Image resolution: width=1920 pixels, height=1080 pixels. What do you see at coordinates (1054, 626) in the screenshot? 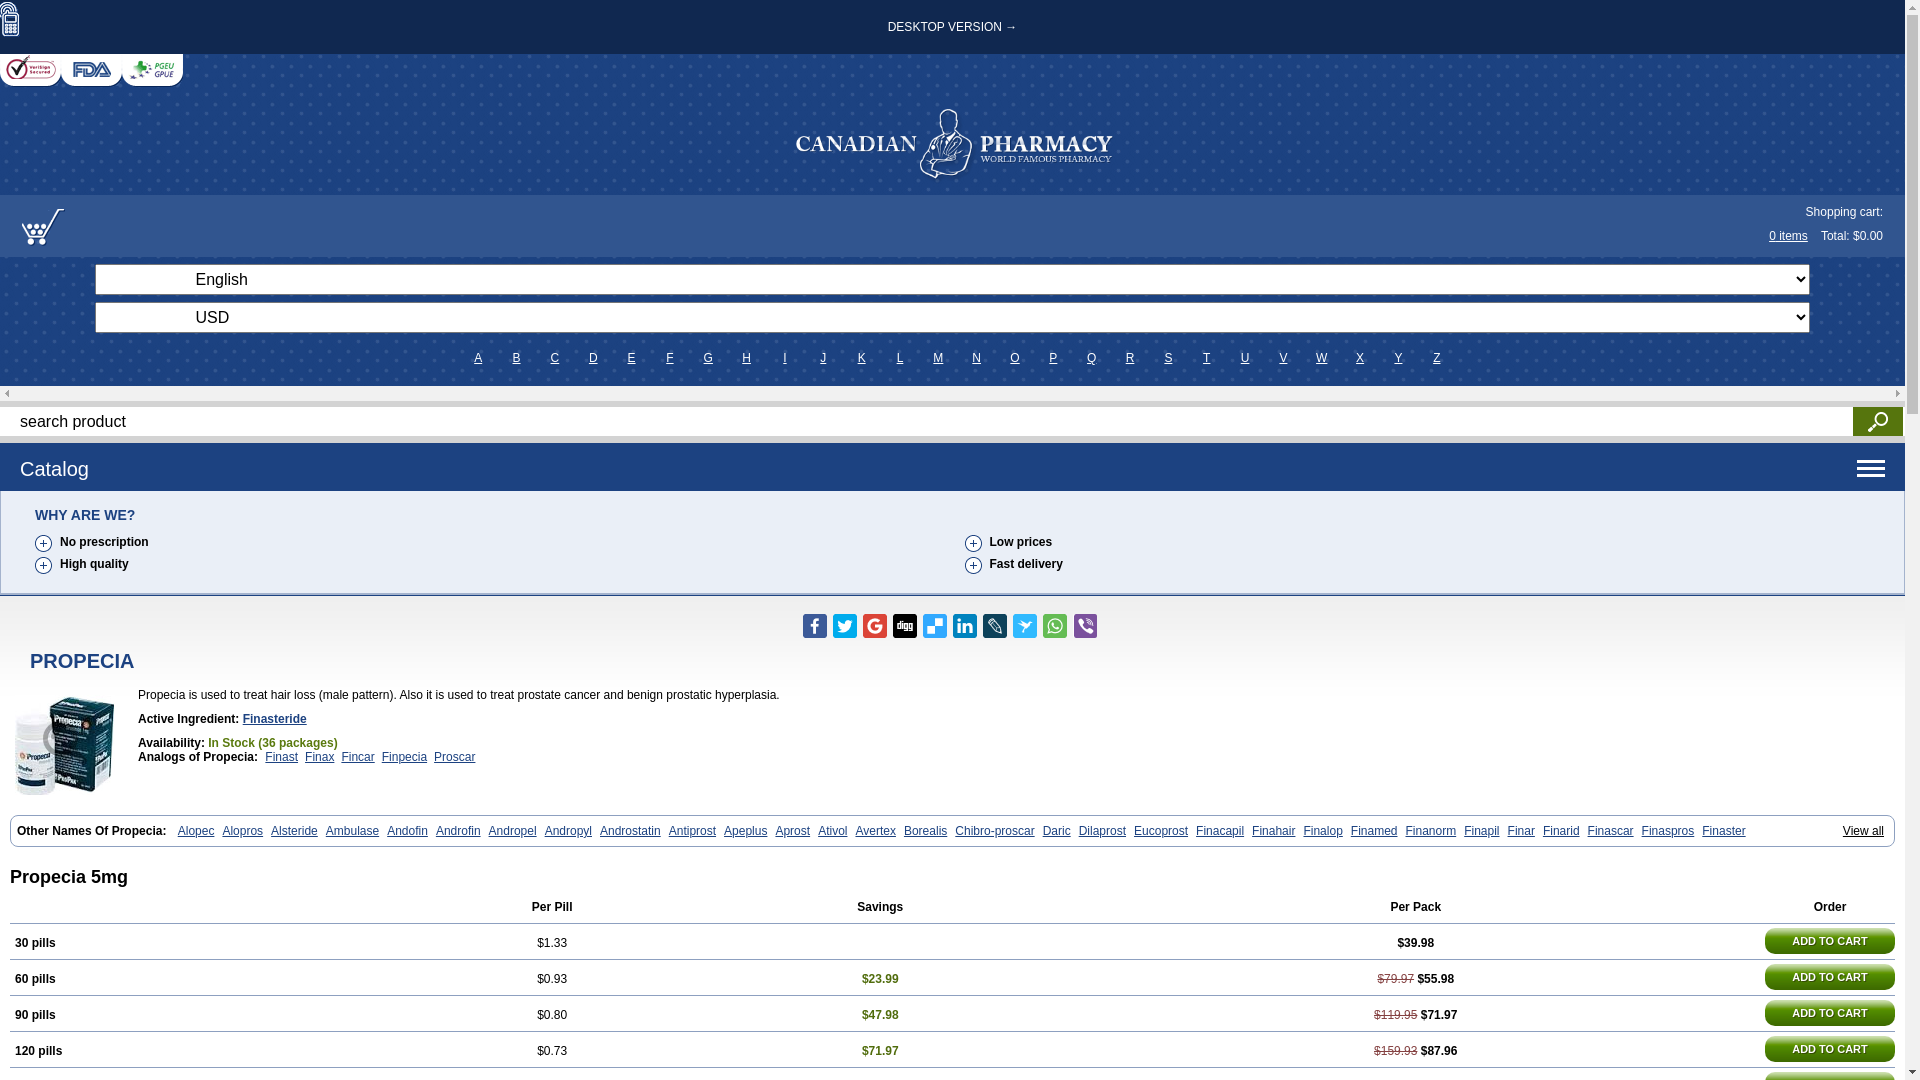
I see `Whatsapp` at bounding box center [1054, 626].